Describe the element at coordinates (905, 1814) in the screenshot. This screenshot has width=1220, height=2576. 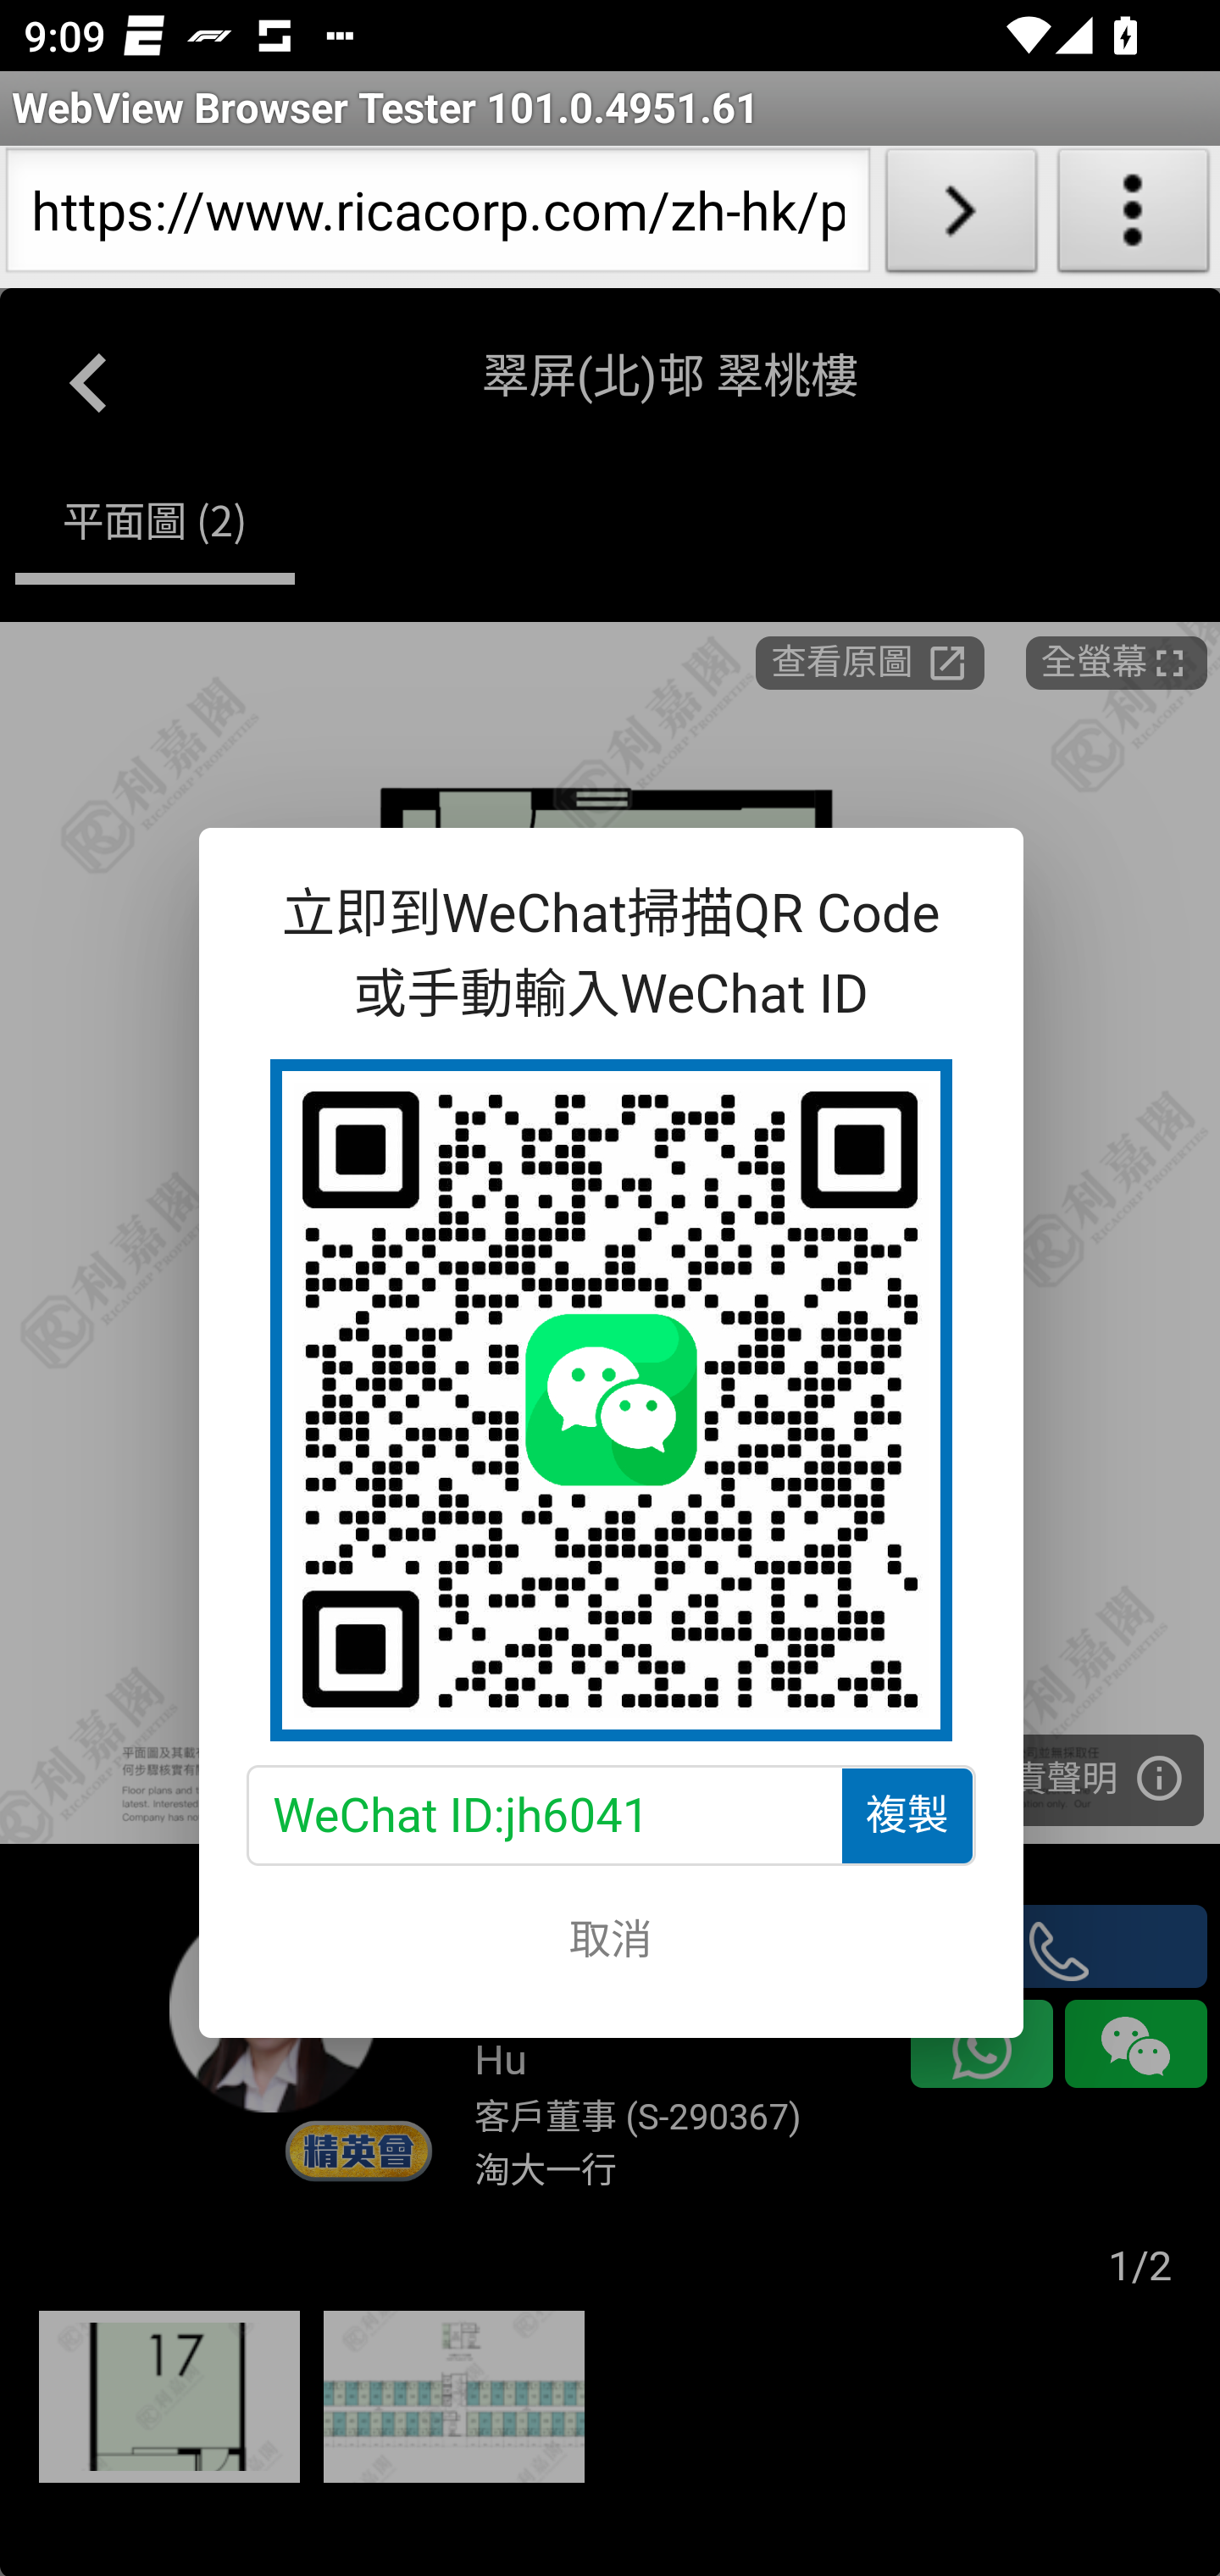
I see `複製` at that location.